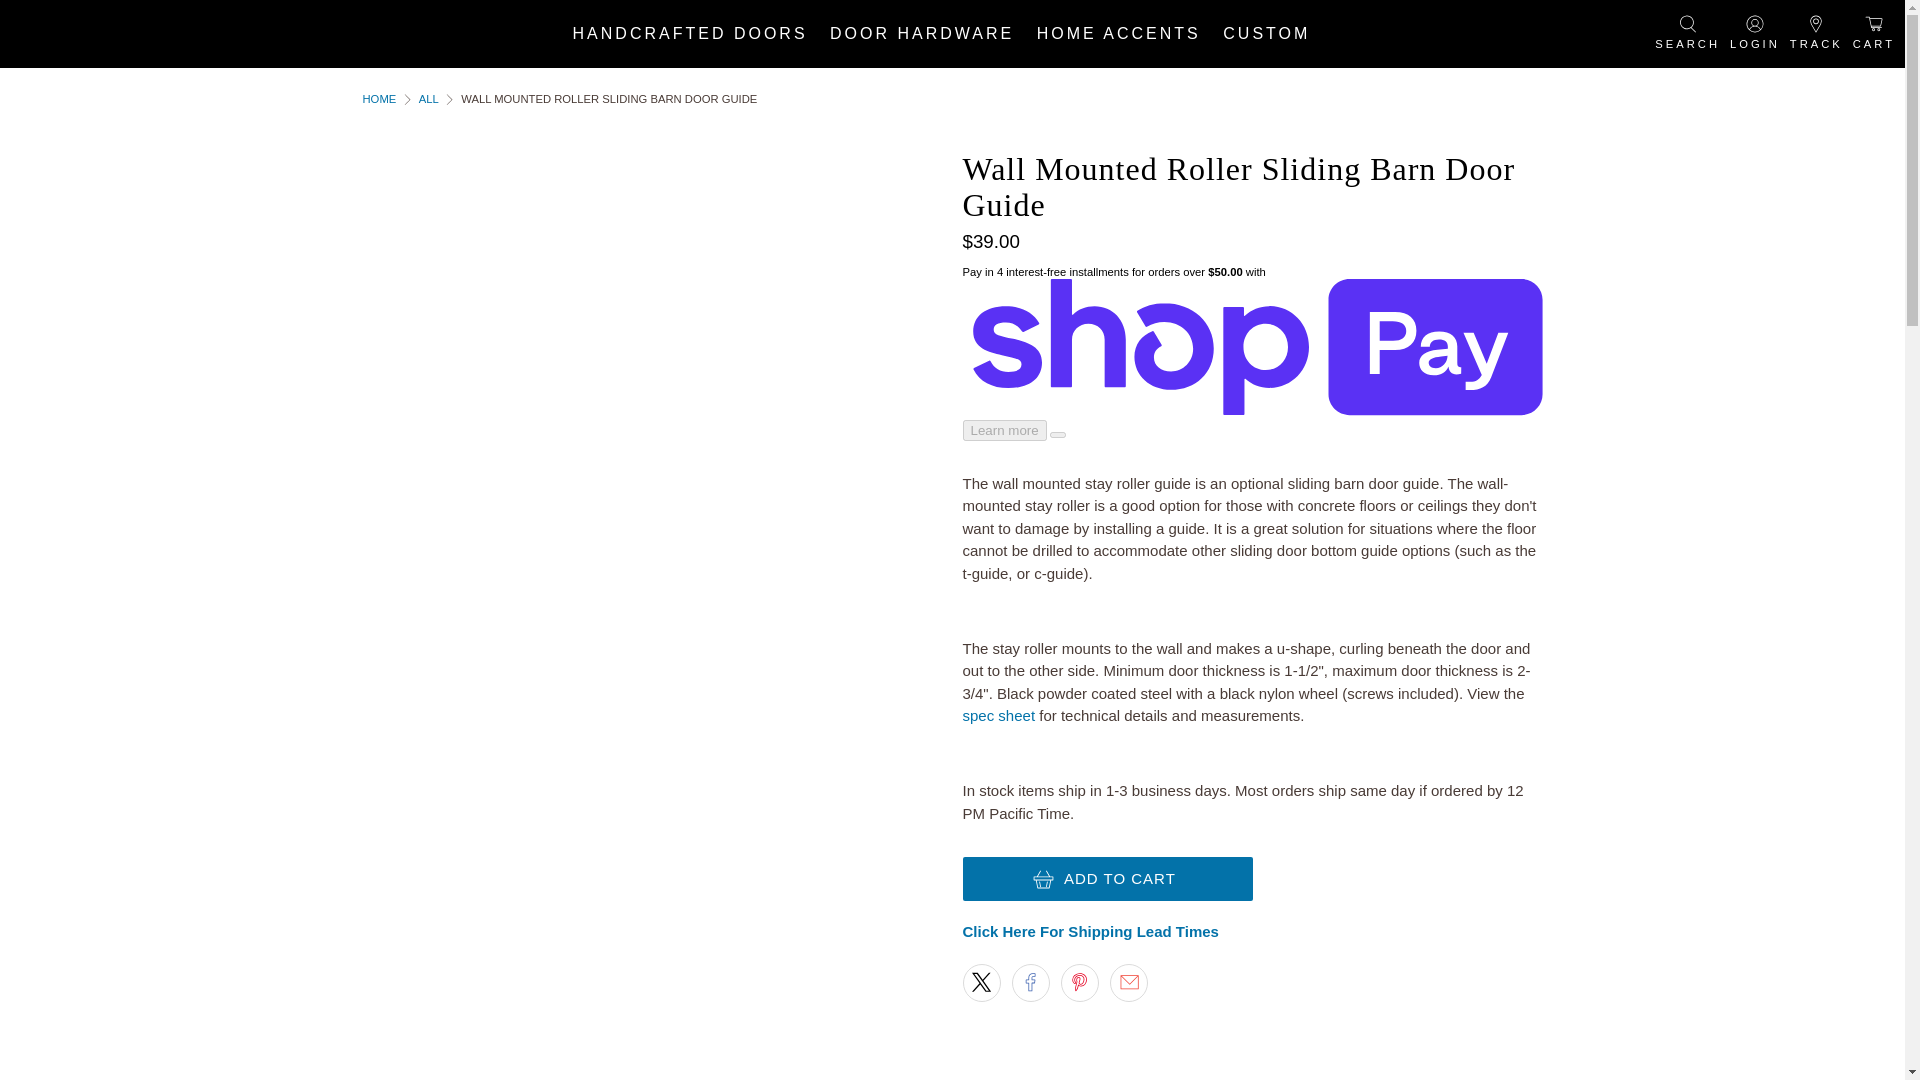 Image resolution: width=1920 pixels, height=1080 pixels. I want to click on Email this to a friend, so click(1128, 983).